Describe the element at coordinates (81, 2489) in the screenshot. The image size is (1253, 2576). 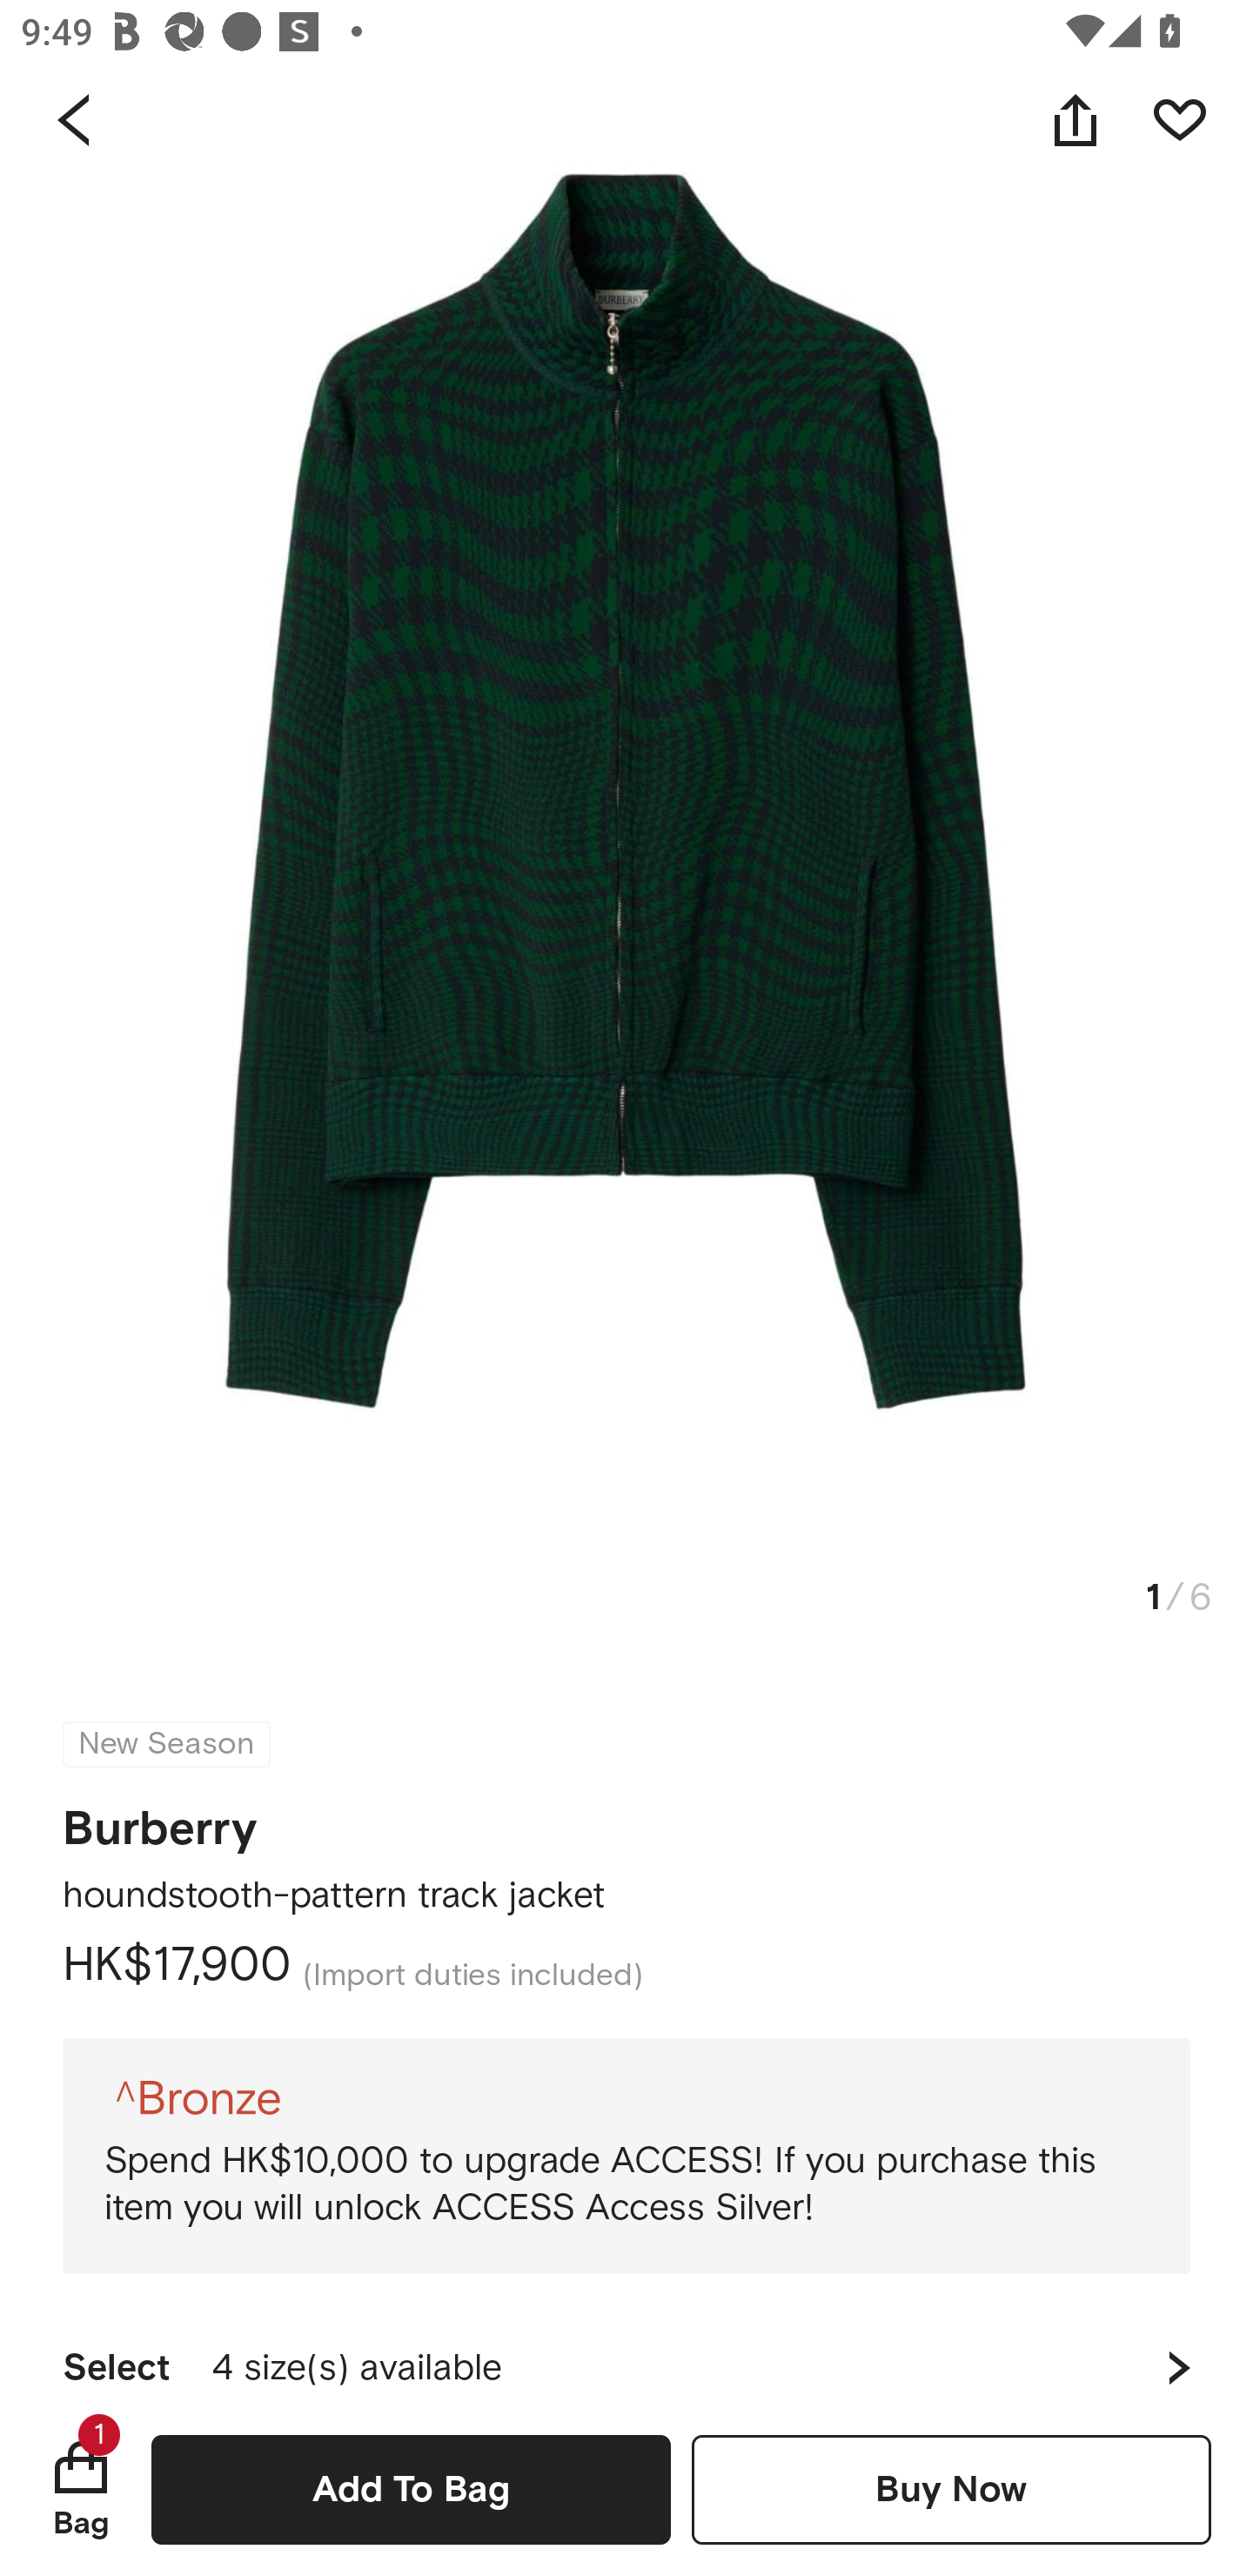
I see `Bag 1` at that location.